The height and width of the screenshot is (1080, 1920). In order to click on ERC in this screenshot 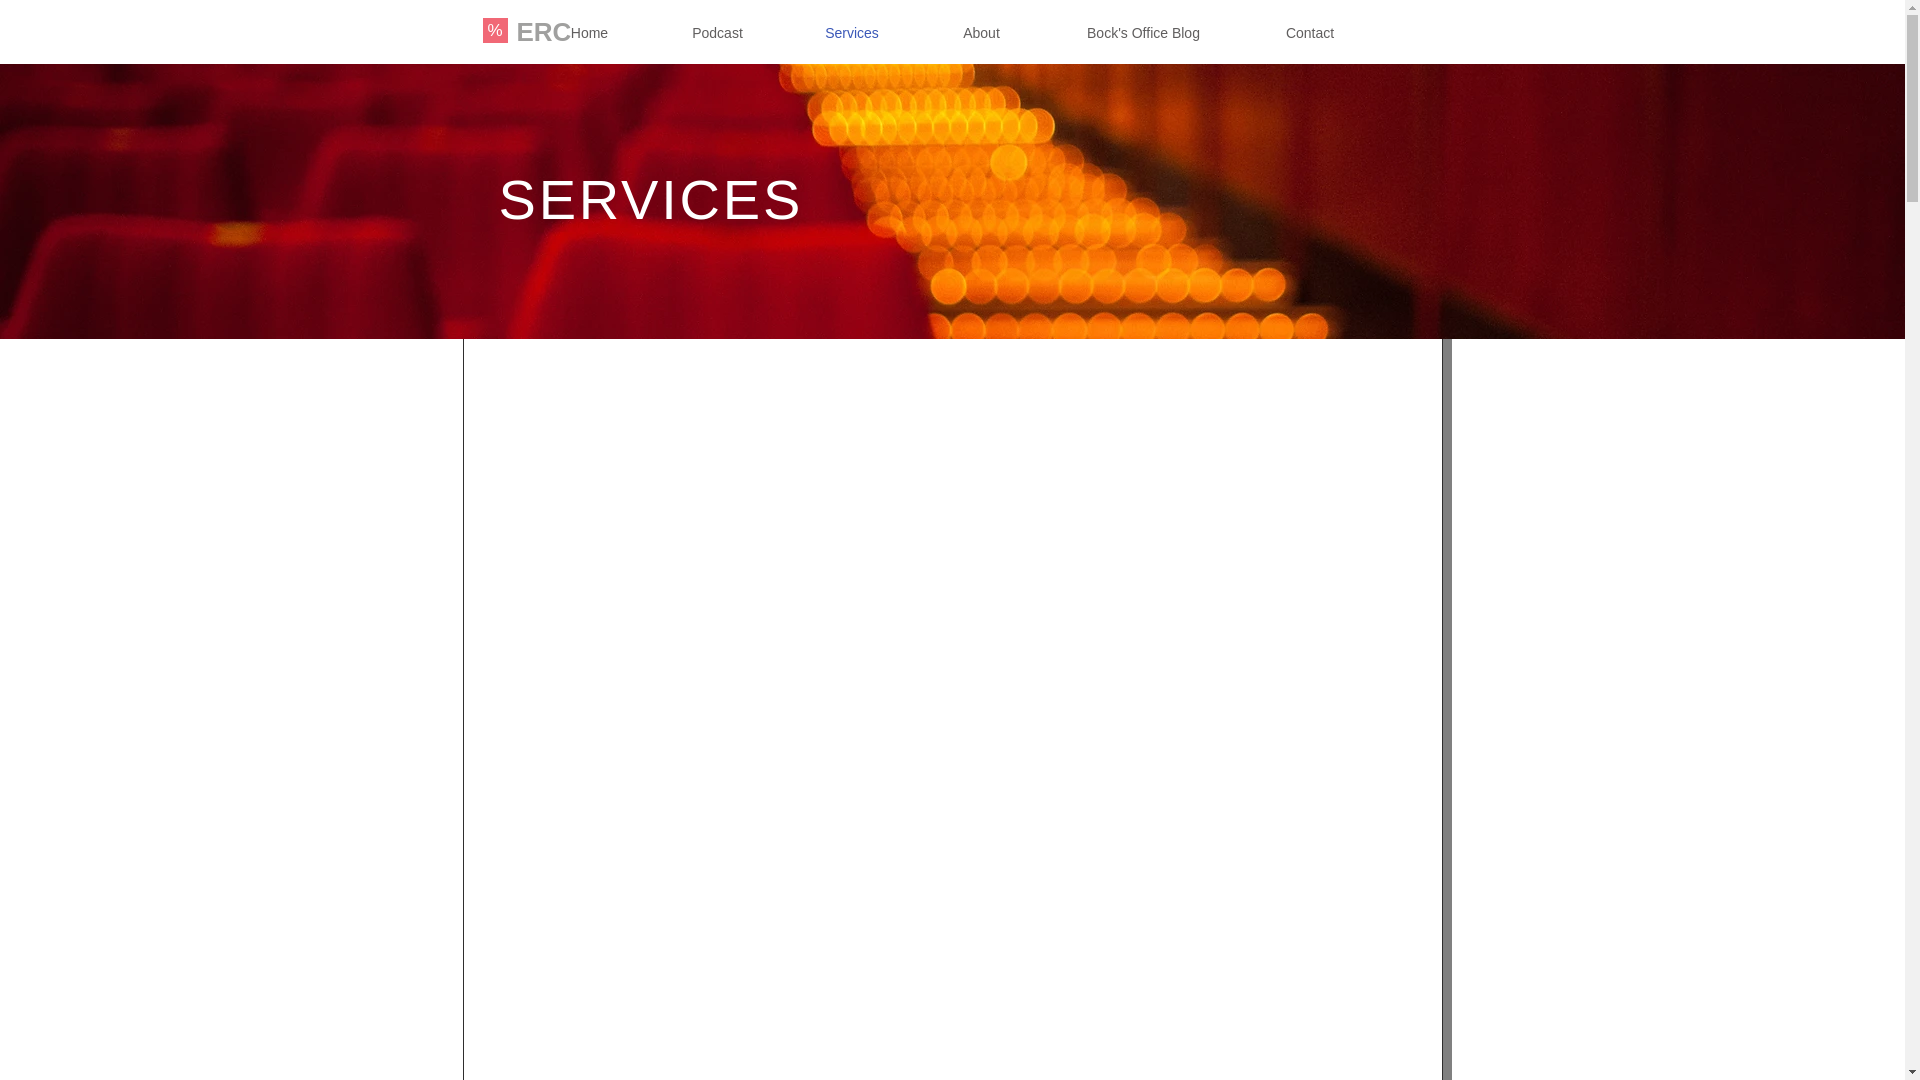, I will do `click(543, 32)`.